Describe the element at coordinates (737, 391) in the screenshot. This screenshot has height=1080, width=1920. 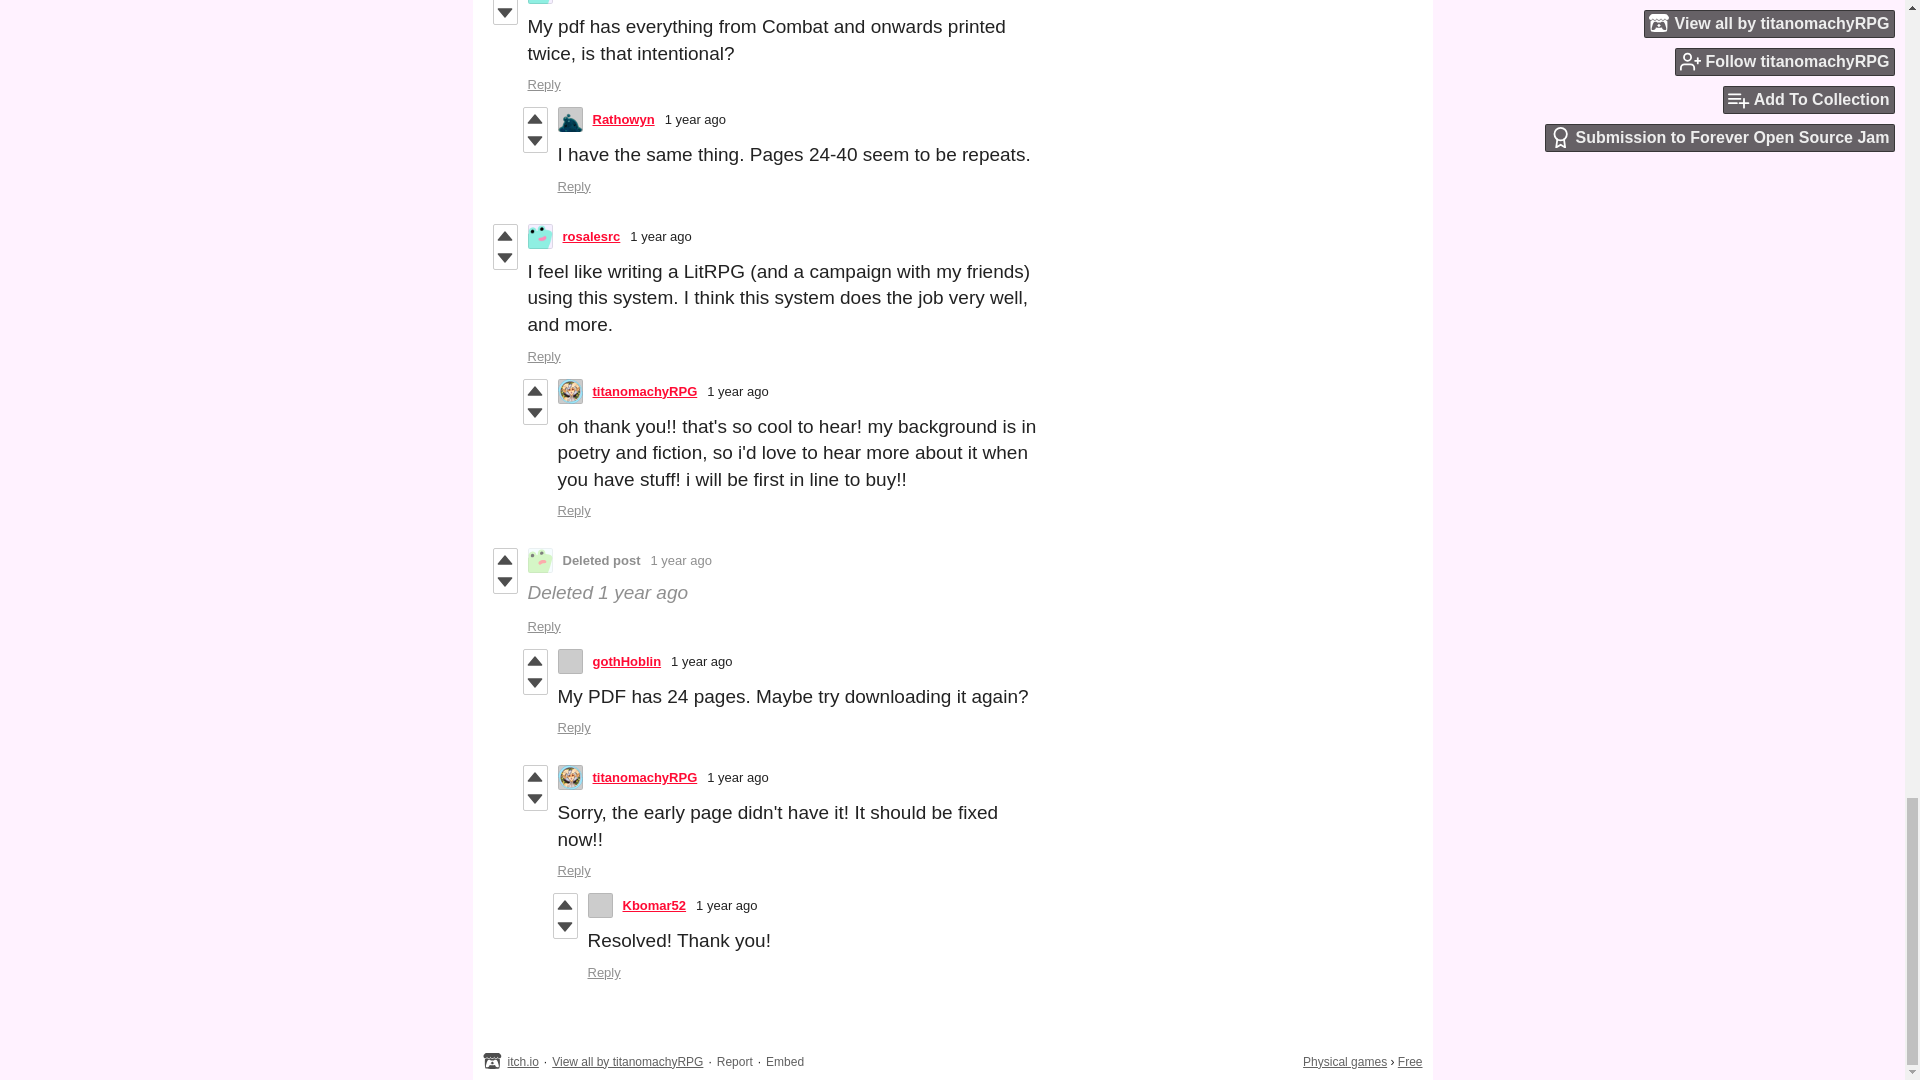
I see `2023-01-22 14:07:07` at that location.